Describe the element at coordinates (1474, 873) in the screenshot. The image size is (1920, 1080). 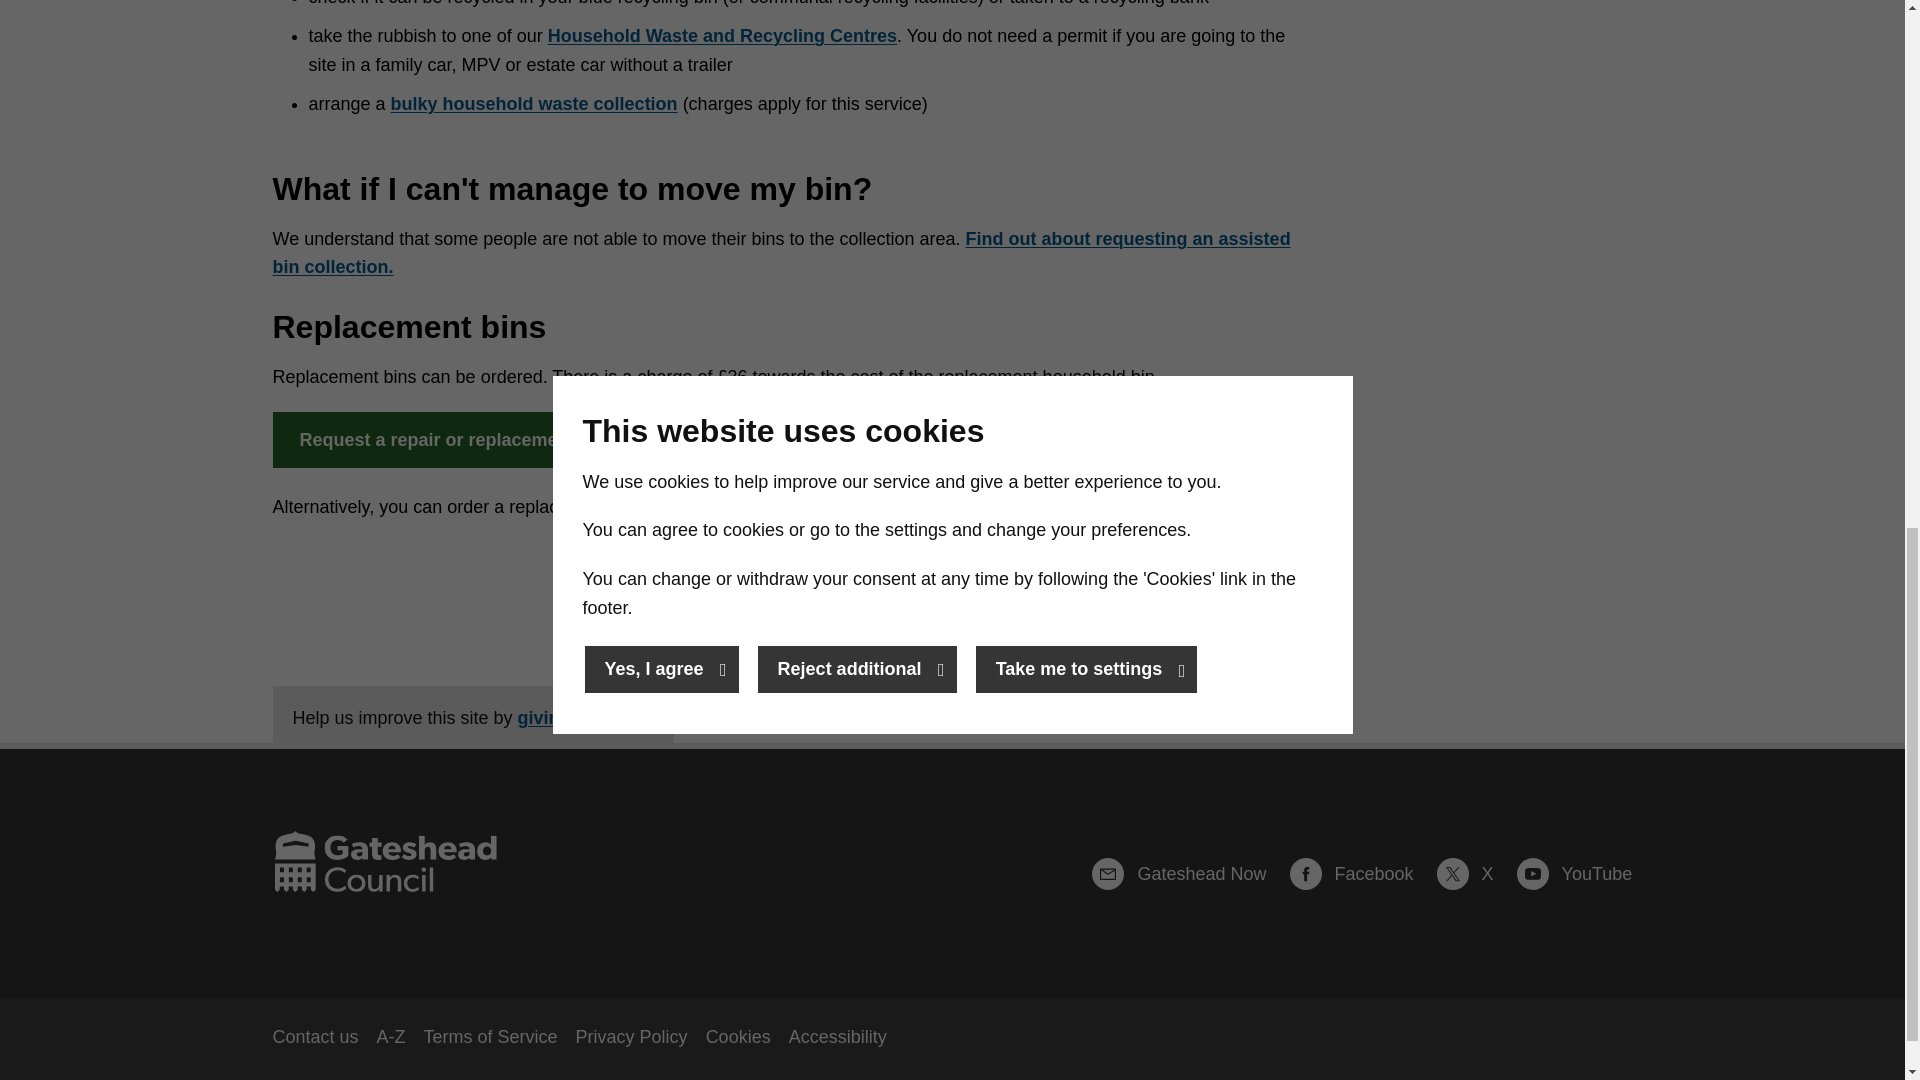
I see `X : opens on new browser window or tab` at that location.